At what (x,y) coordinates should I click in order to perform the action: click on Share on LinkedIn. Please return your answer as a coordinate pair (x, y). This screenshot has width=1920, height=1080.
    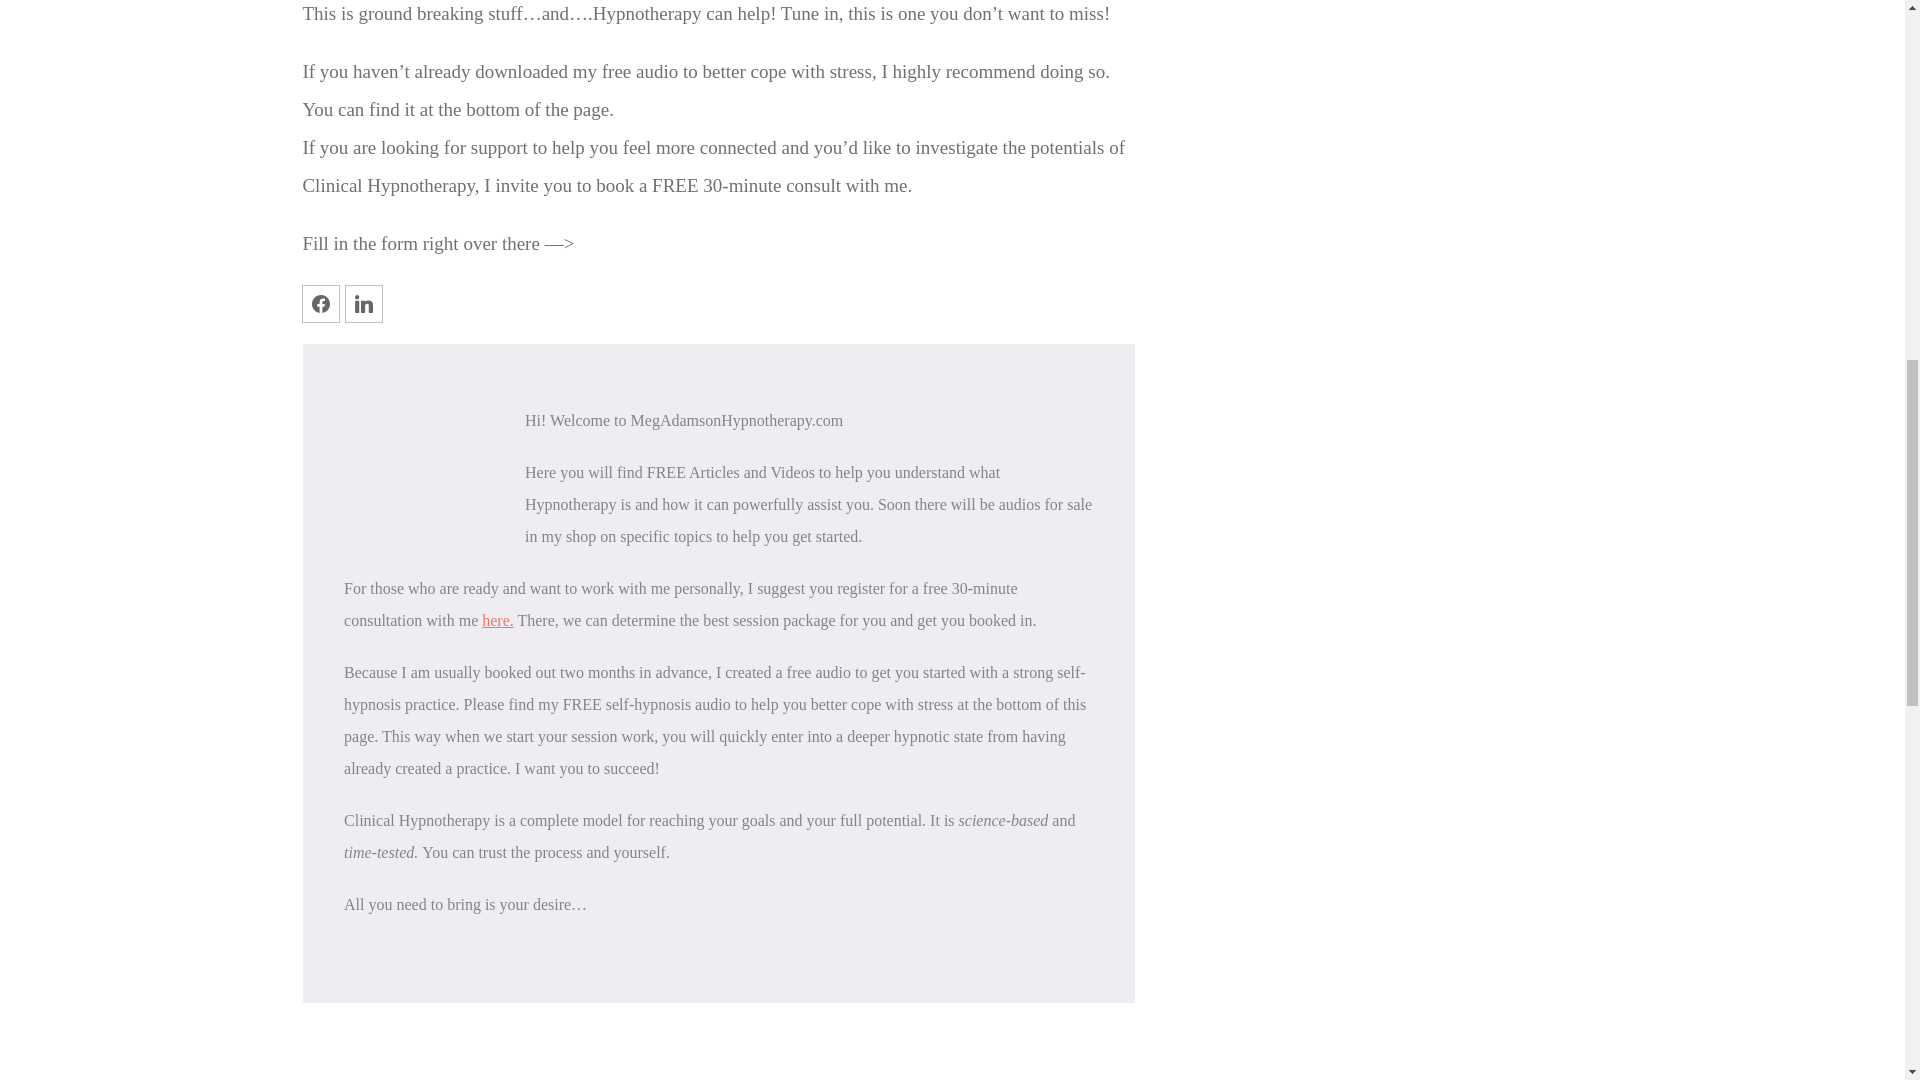
    Looking at the image, I should click on (364, 304).